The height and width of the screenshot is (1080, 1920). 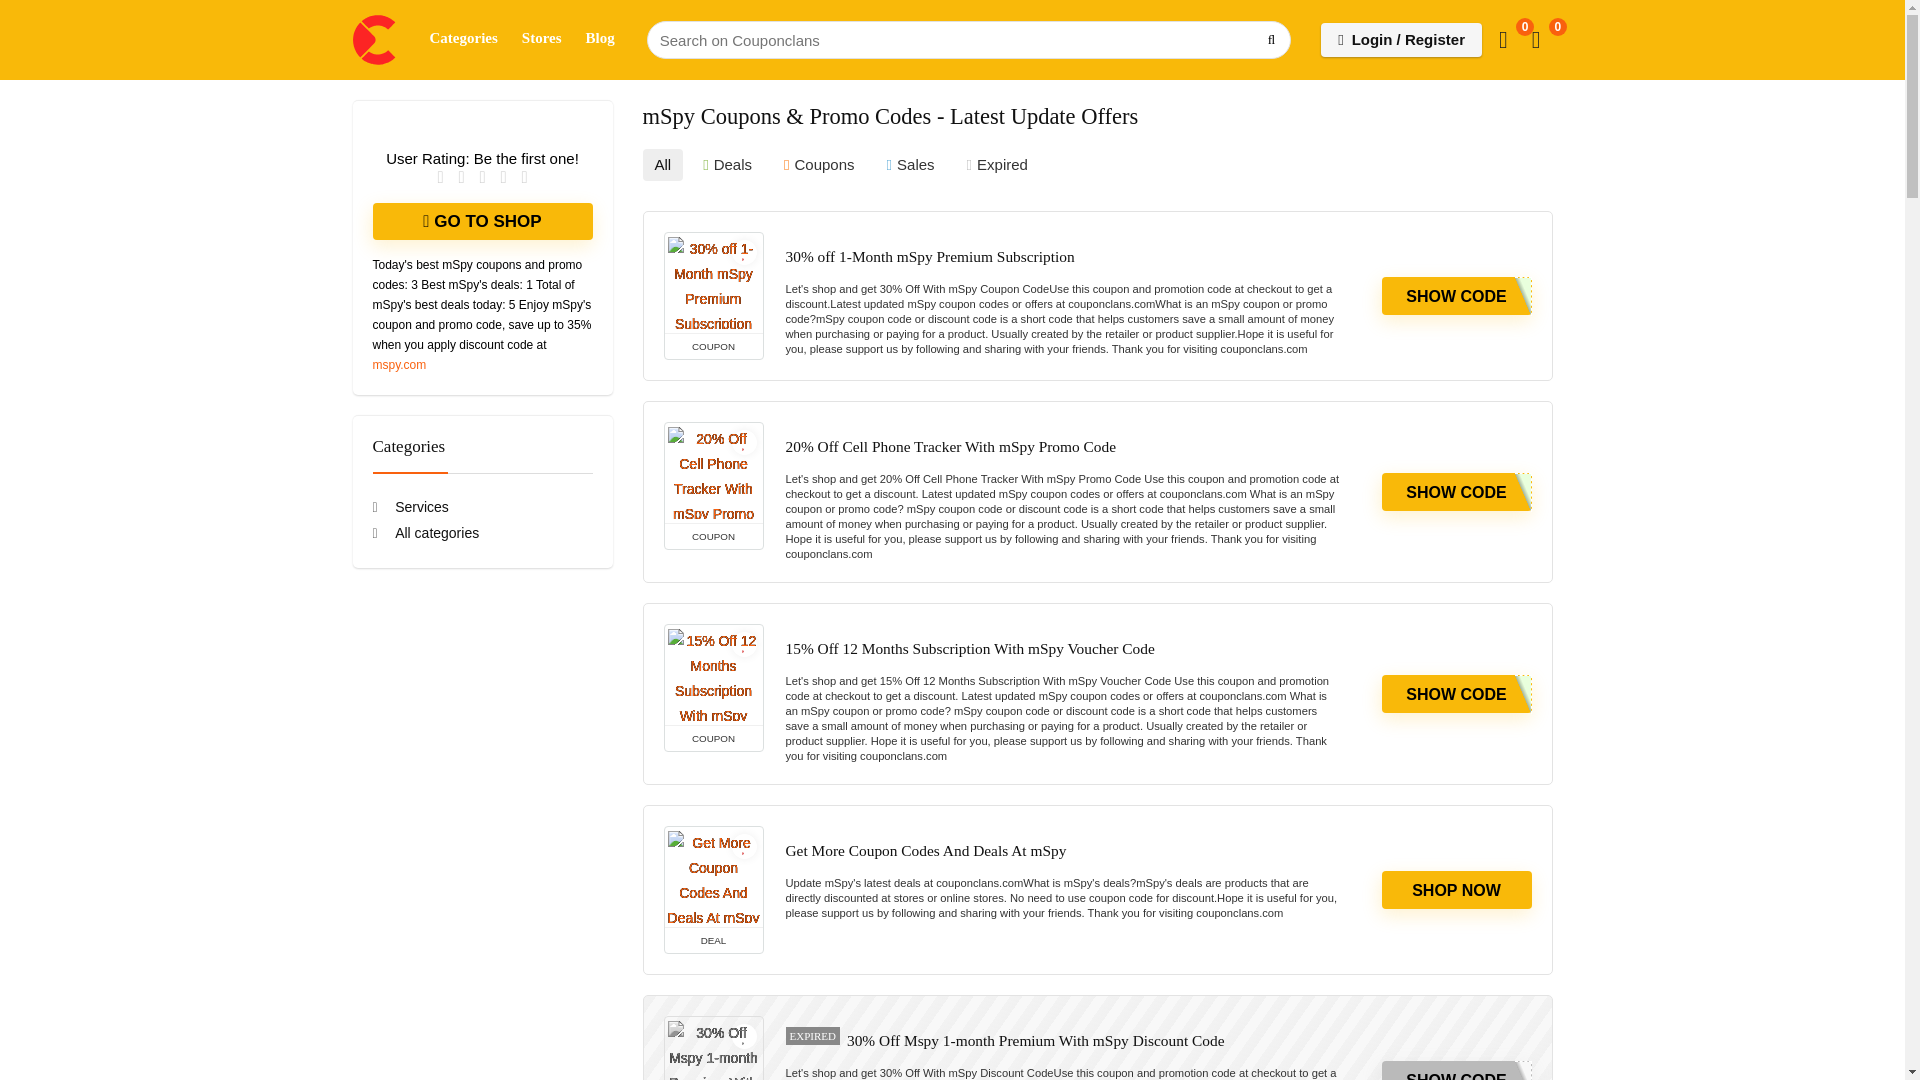 What do you see at coordinates (482, 221) in the screenshot?
I see `GO TO SHOP` at bounding box center [482, 221].